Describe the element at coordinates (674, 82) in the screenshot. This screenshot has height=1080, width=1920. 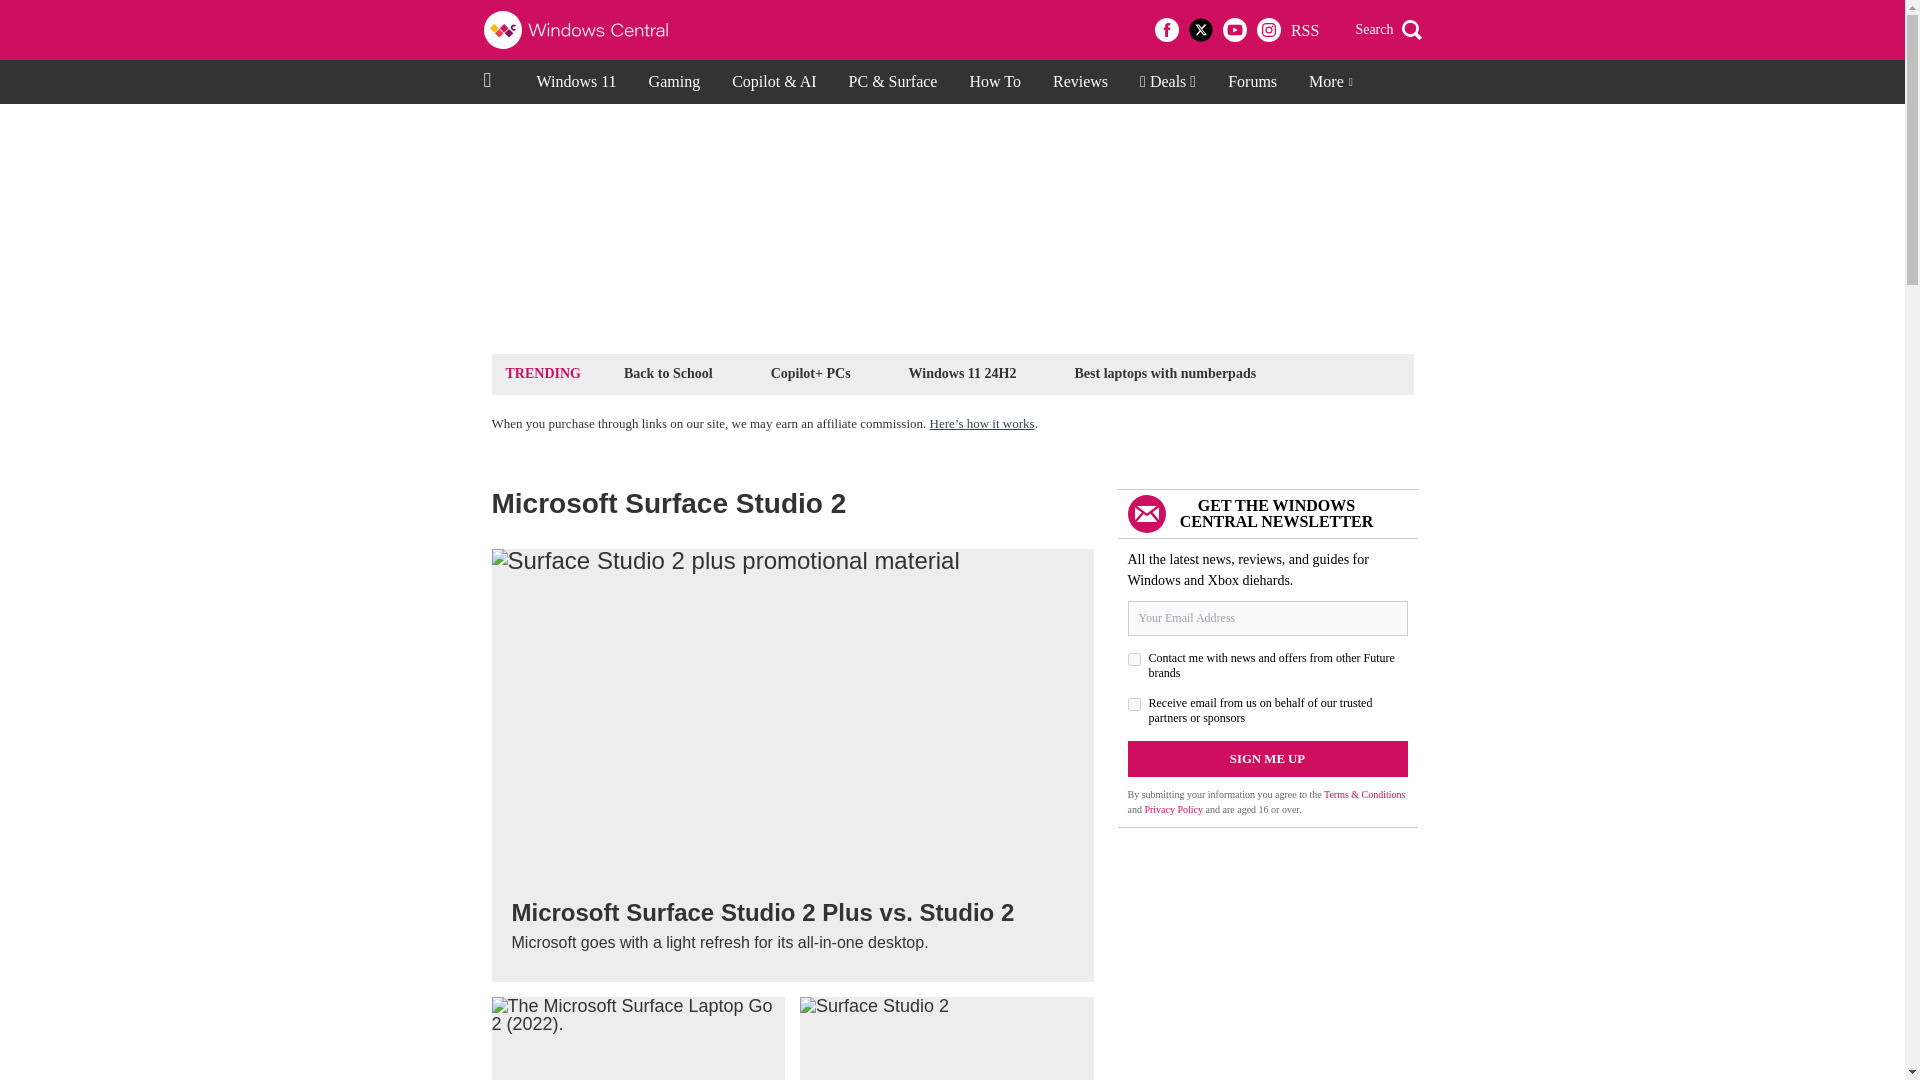
I see `Gaming` at that location.